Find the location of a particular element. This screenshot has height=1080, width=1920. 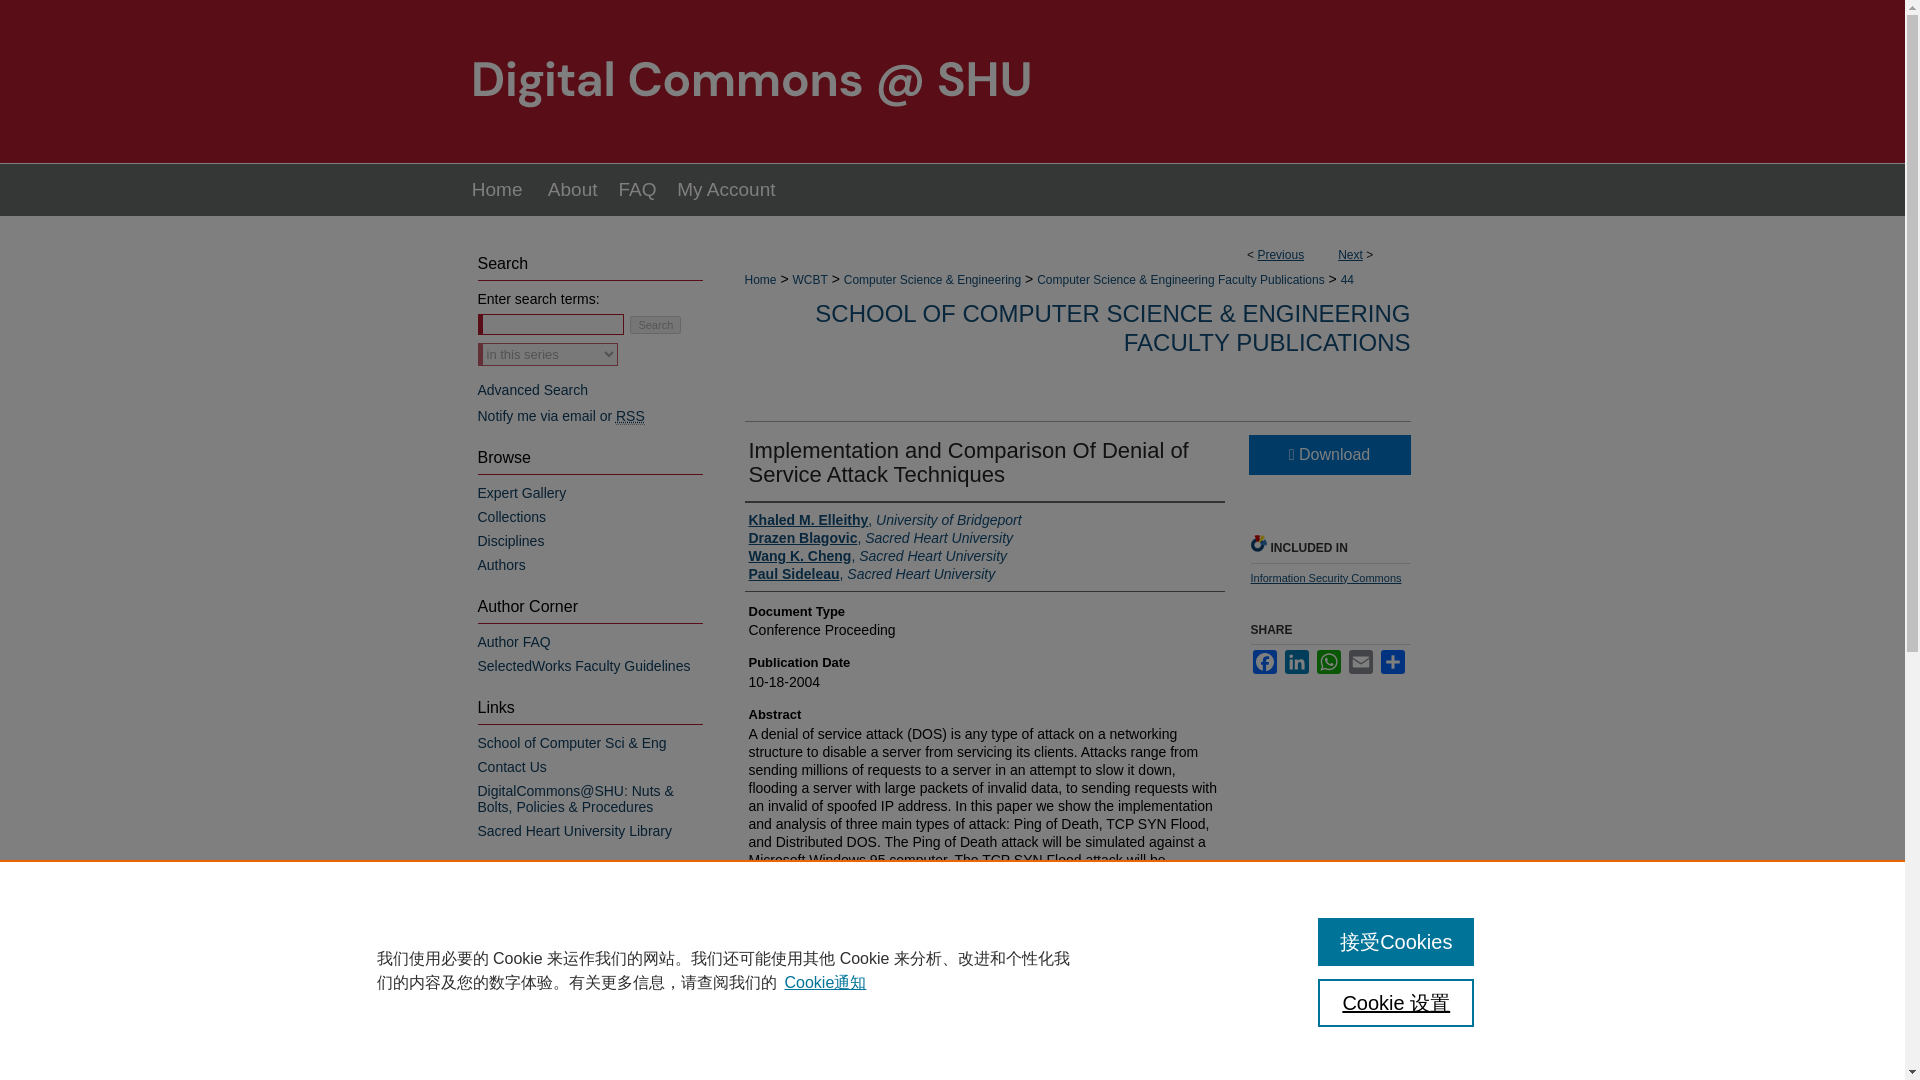

Information Security Commons is located at coordinates (1325, 578).